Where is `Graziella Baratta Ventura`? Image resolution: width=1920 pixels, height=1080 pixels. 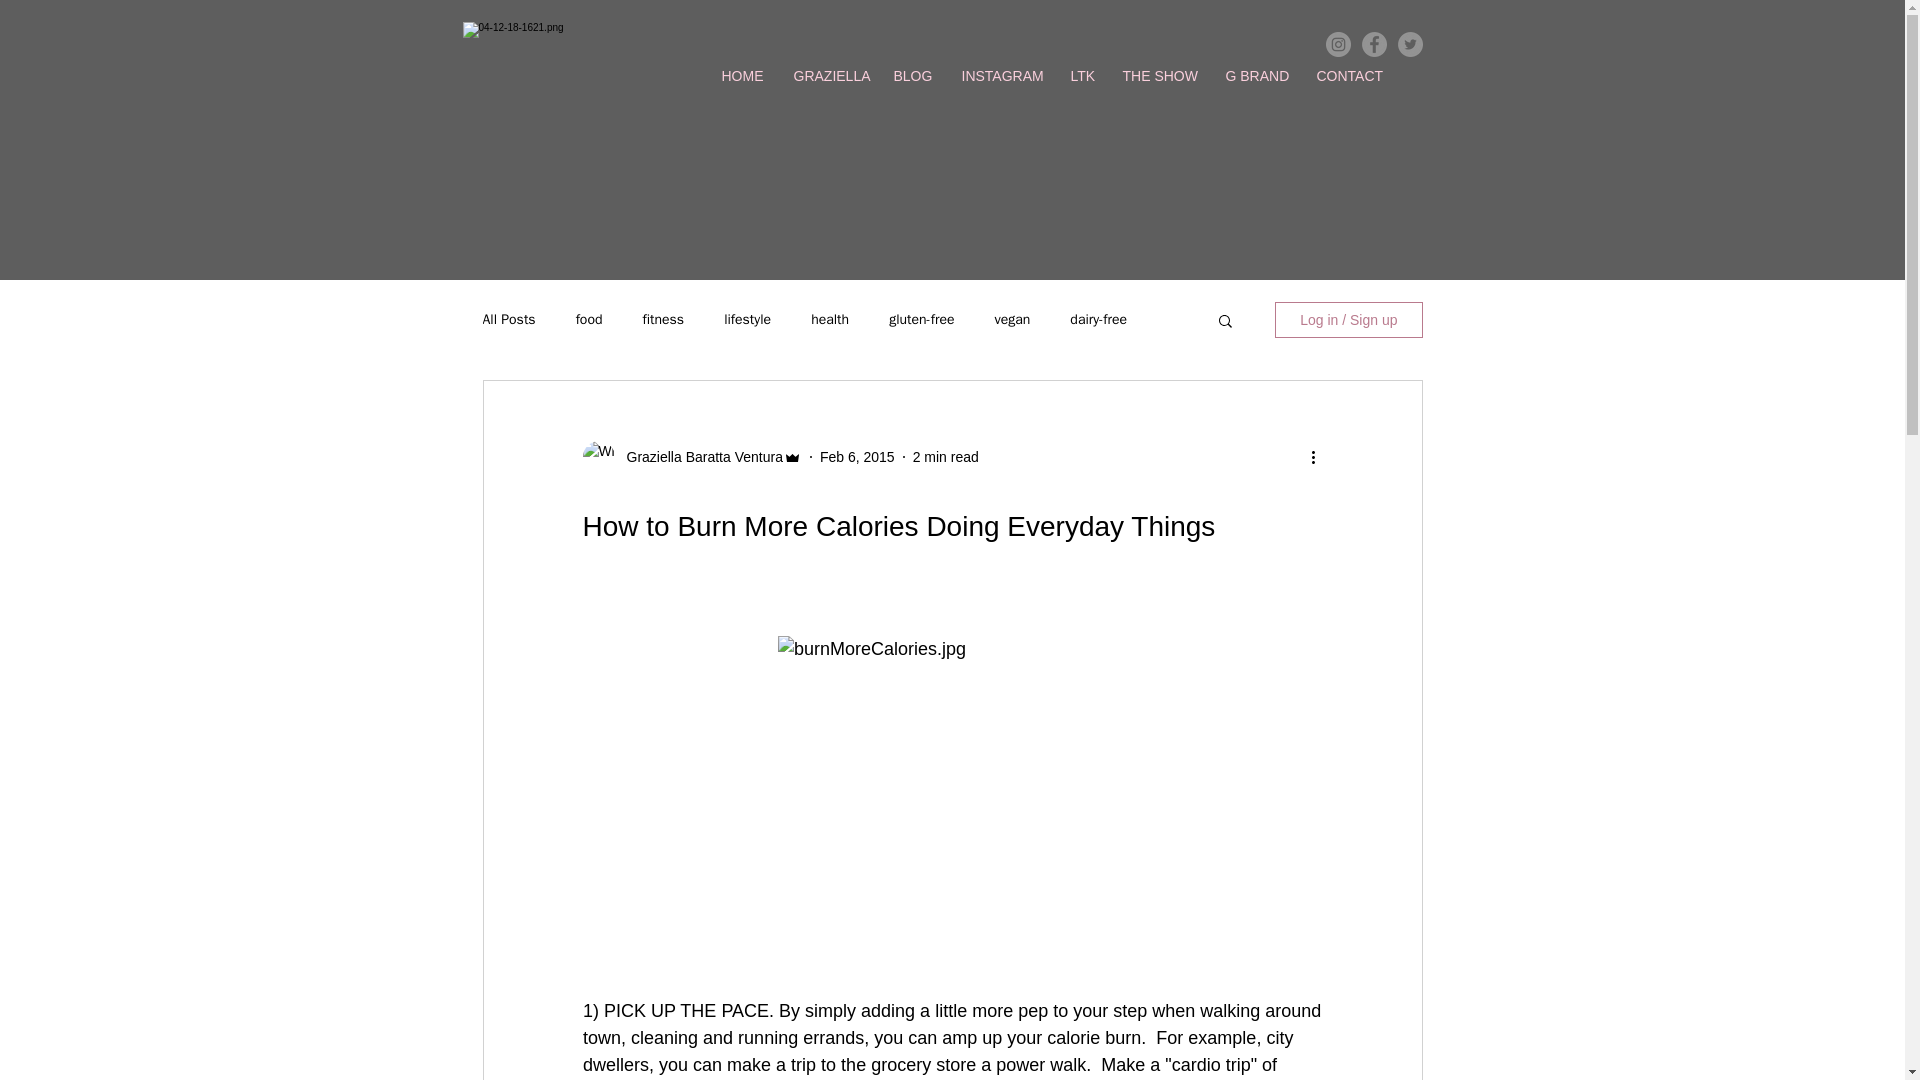 Graziella Baratta Ventura is located at coordinates (698, 456).